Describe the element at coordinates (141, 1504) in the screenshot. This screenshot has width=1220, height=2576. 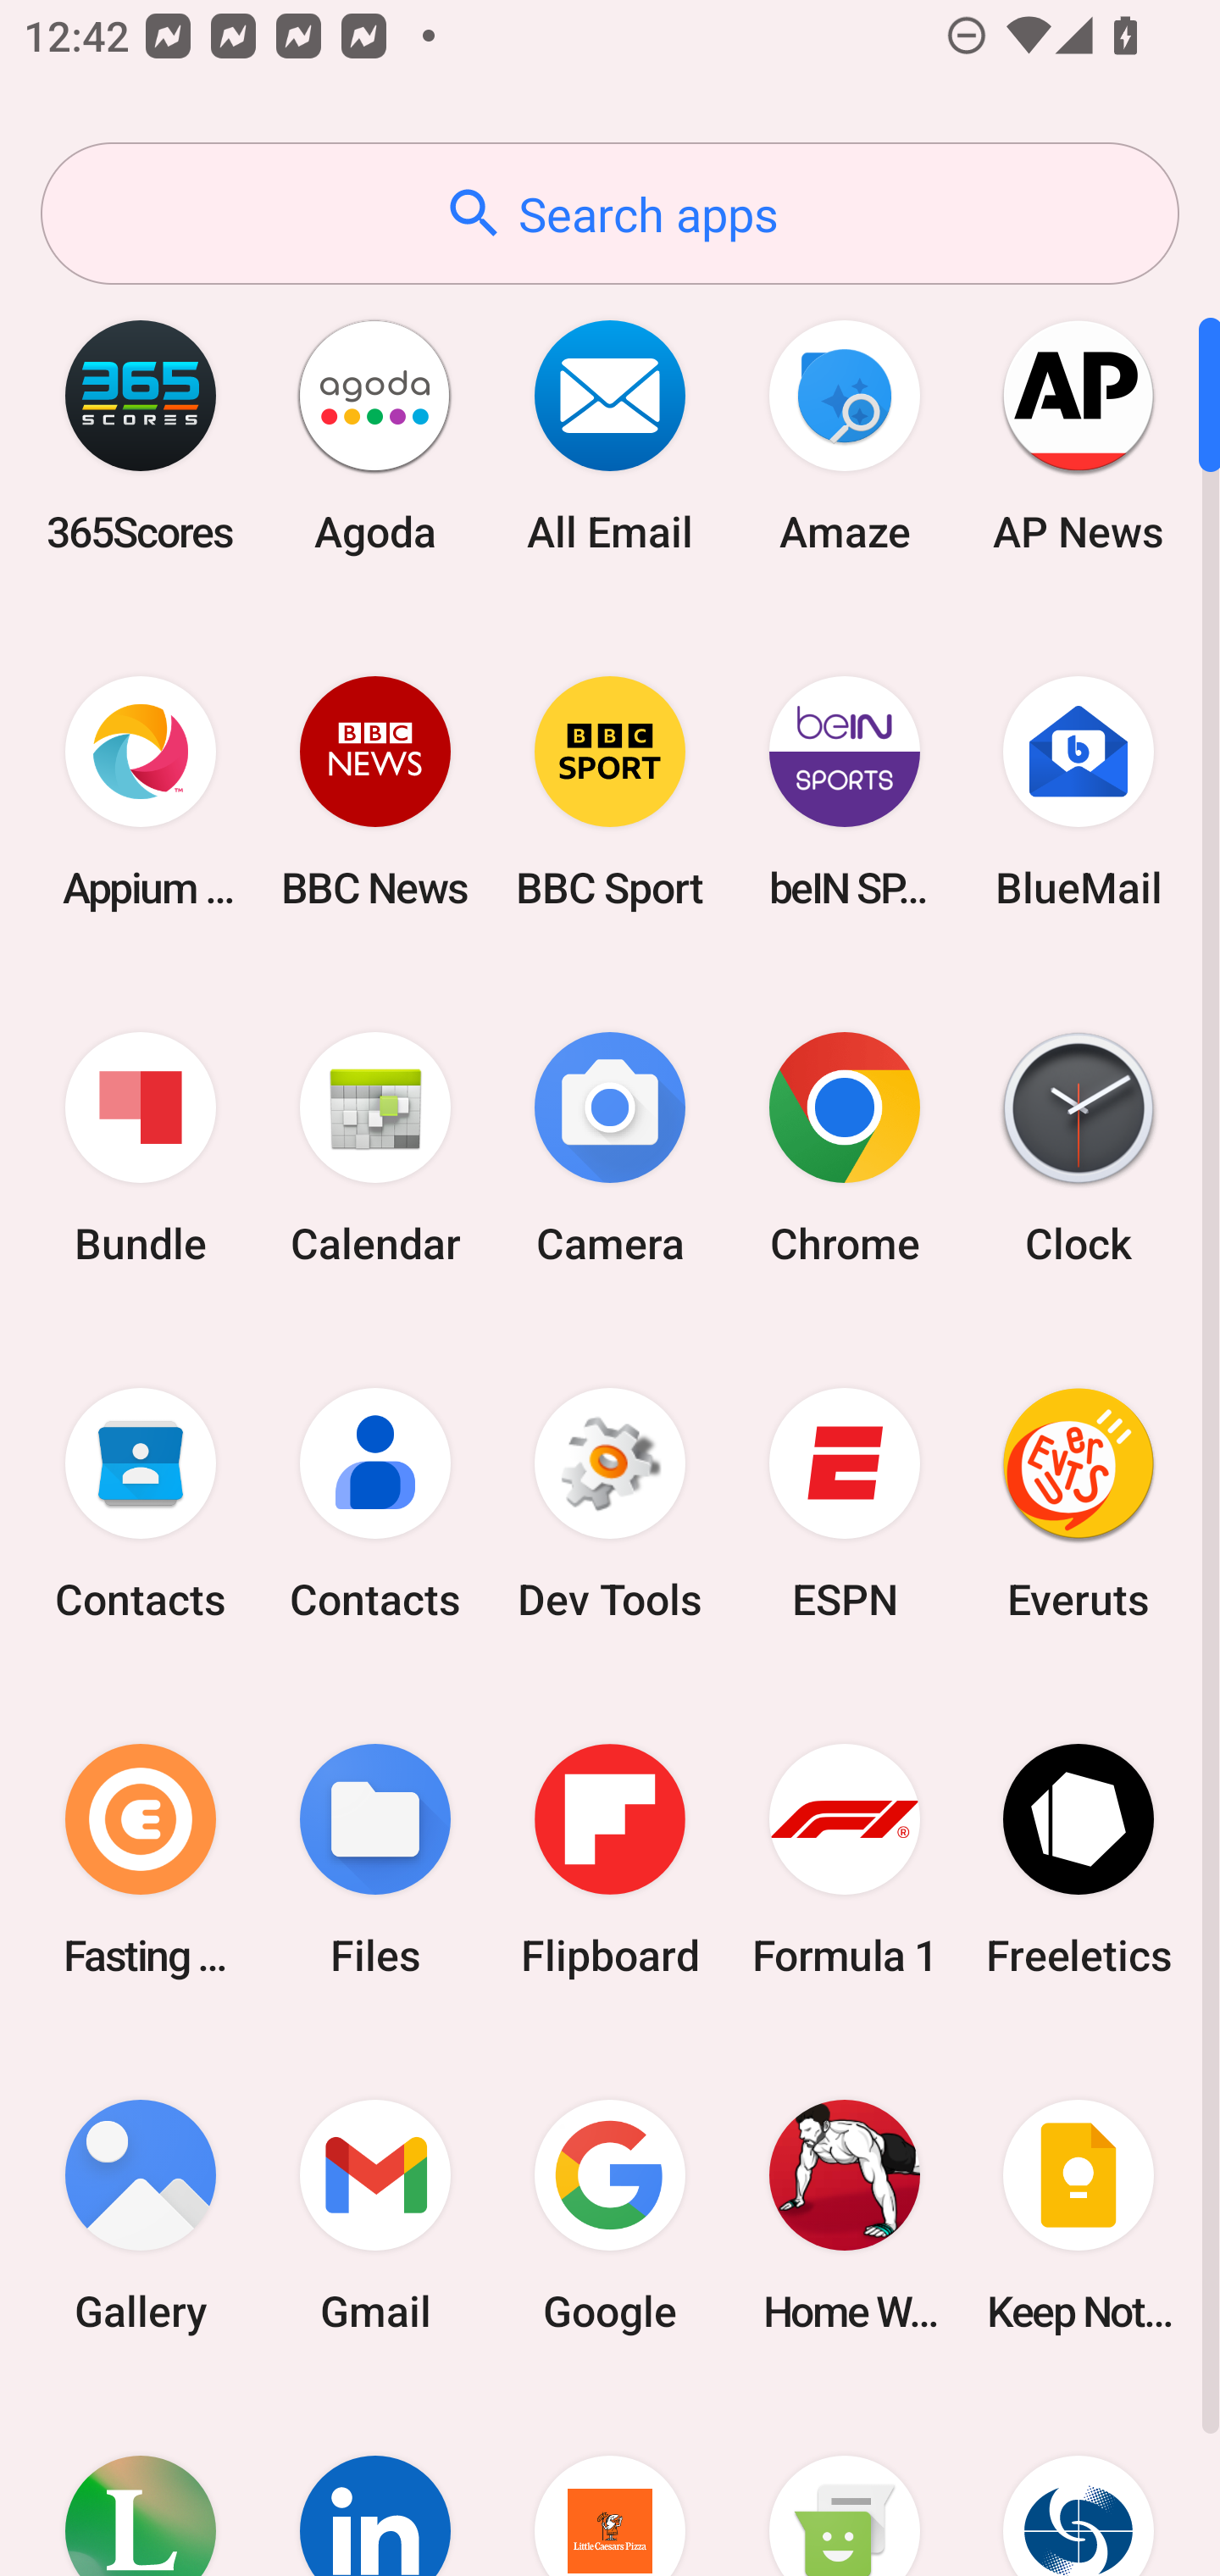
I see `Contacts` at that location.